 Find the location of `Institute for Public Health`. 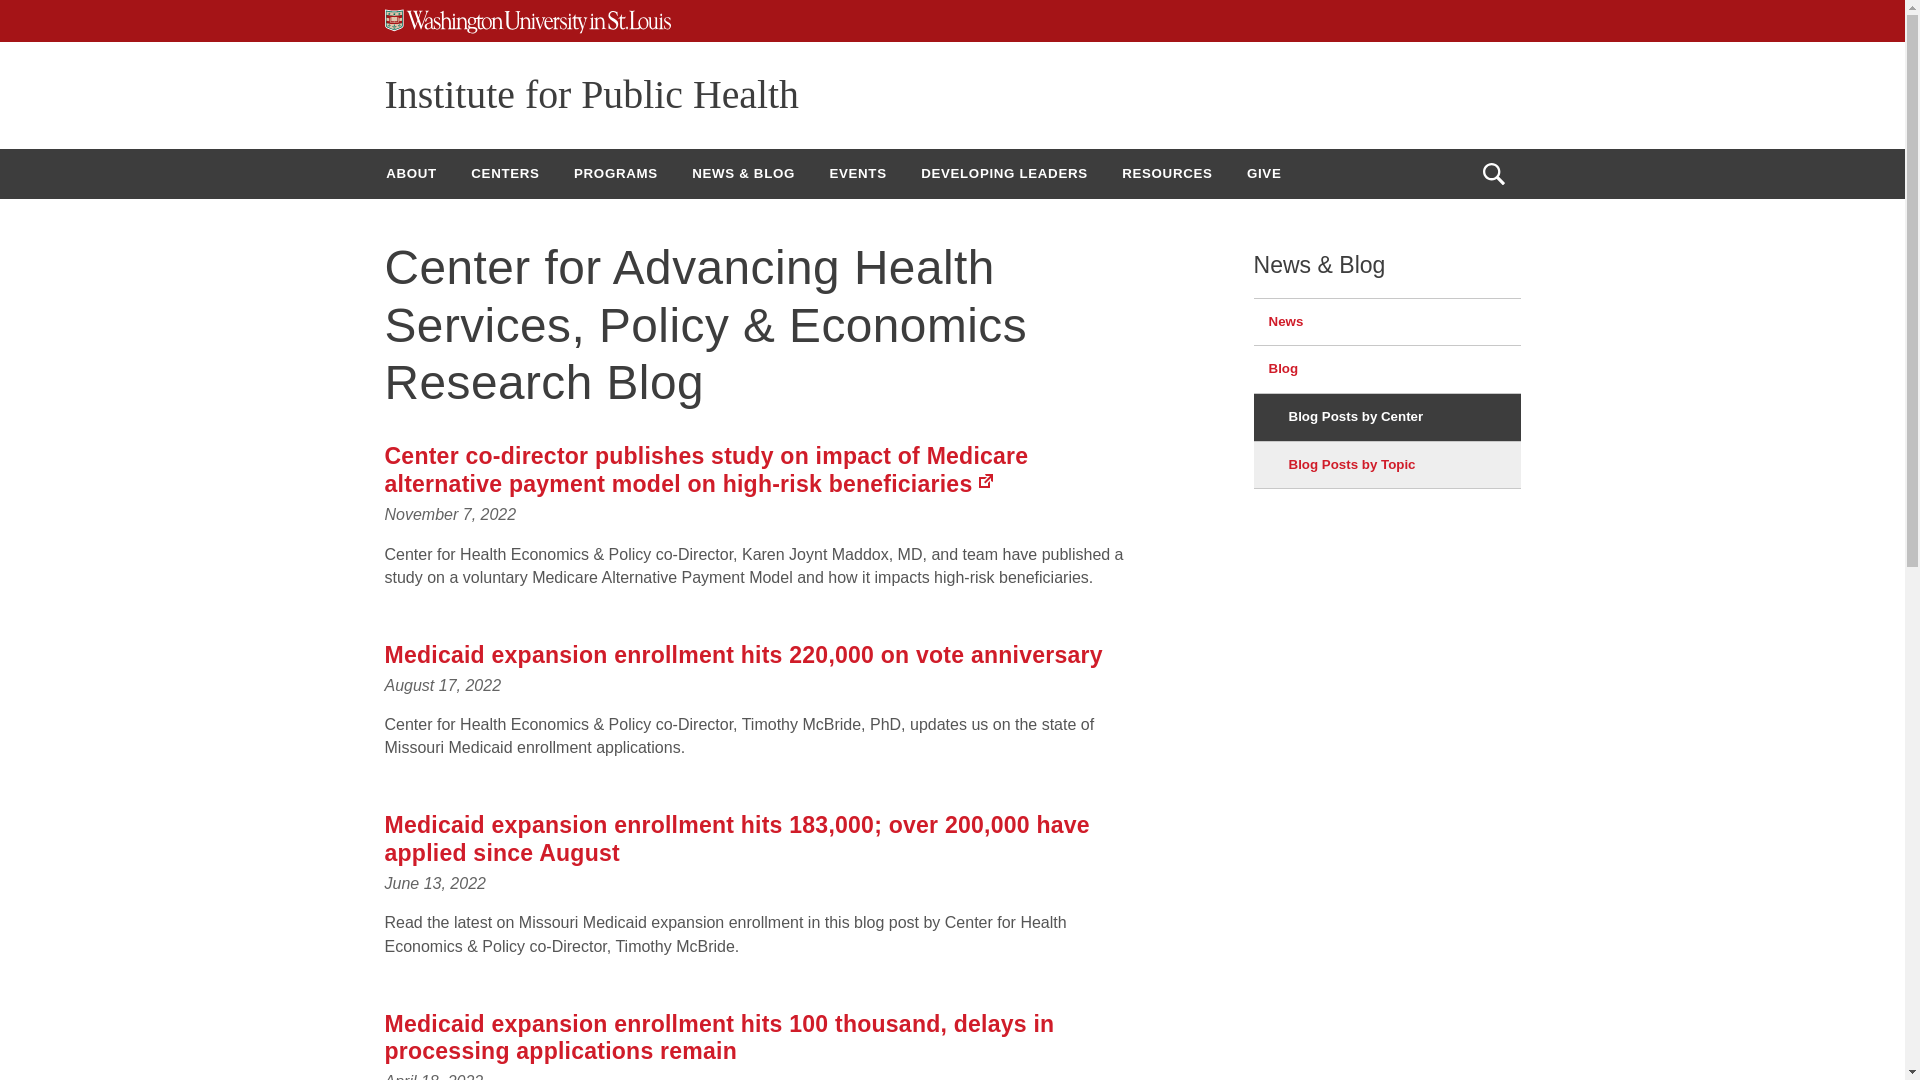

Institute for Public Health is located at coordinates (591, 94).